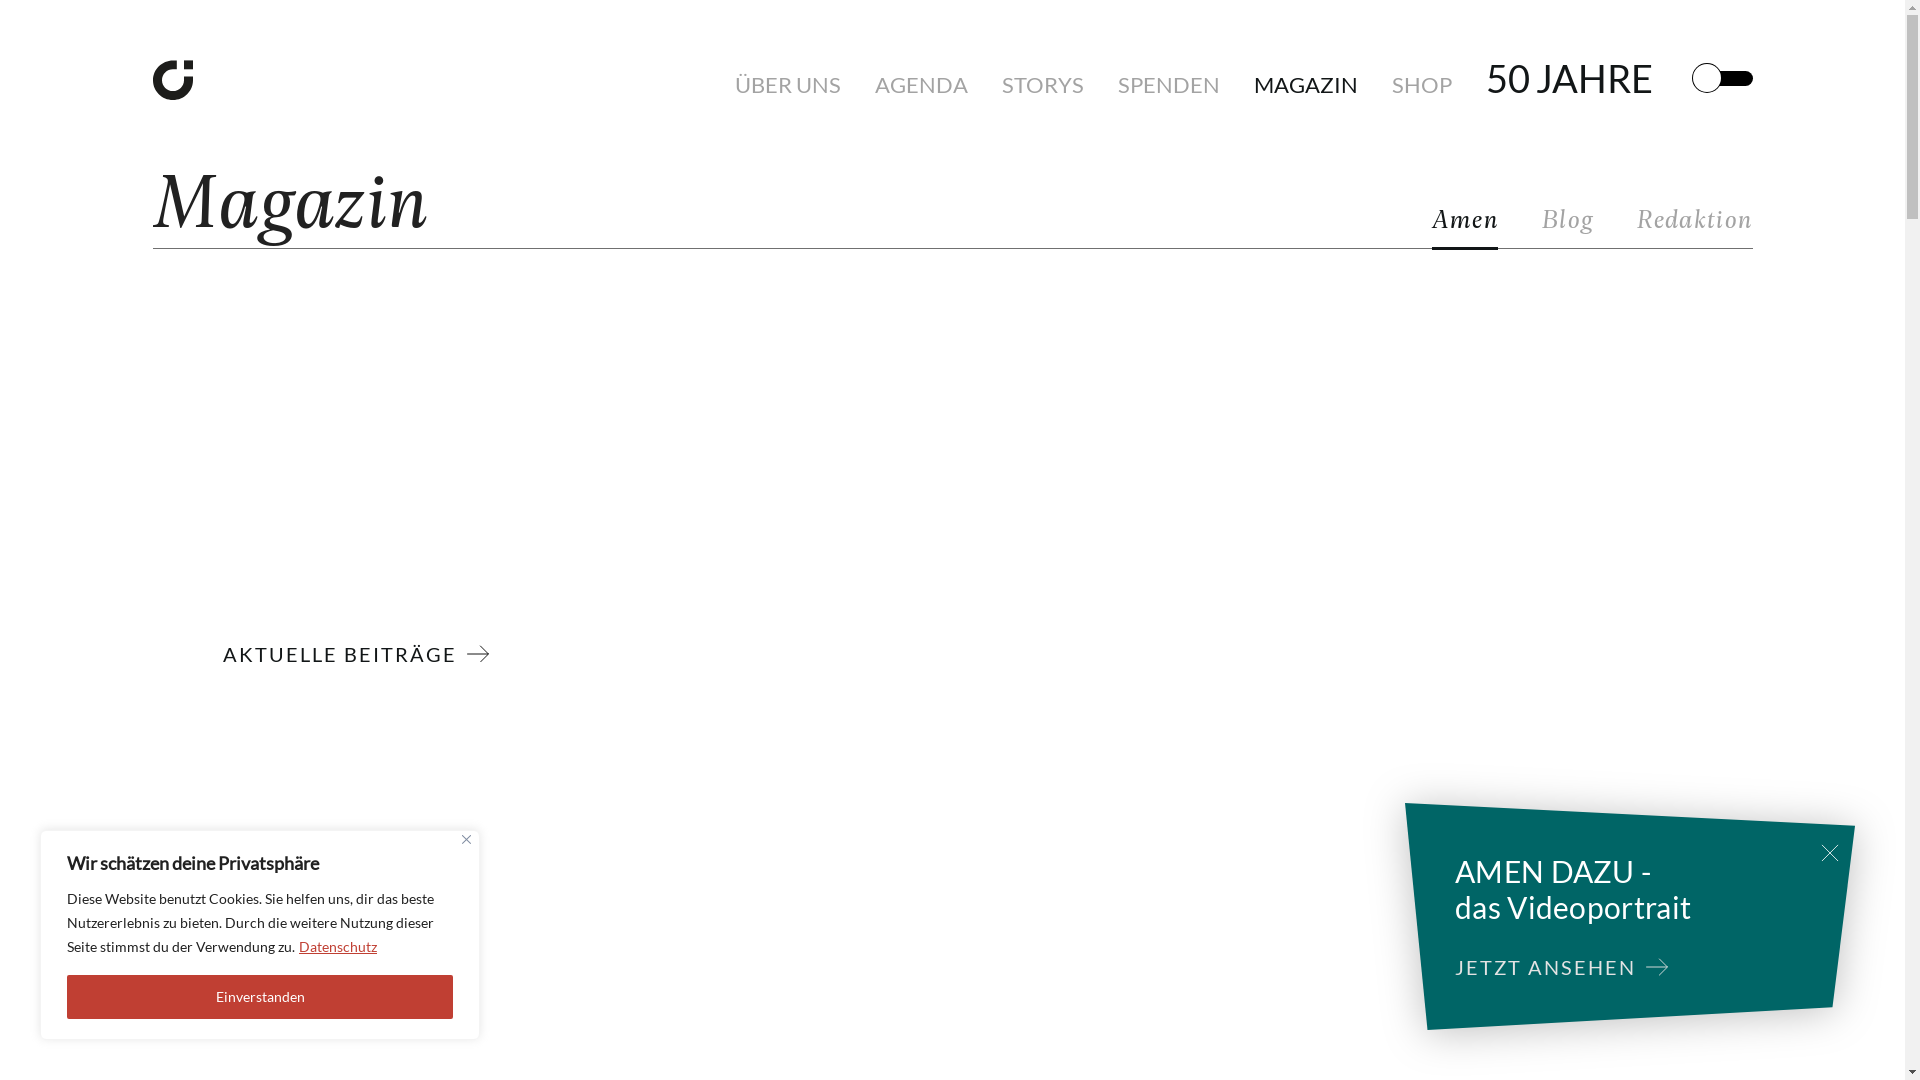 This screenshot has height=1080, width=1920. What do you see at coordinates (1422, 84) in the screenshot?
I see `SHOP` at bounding box center [1422, 84].